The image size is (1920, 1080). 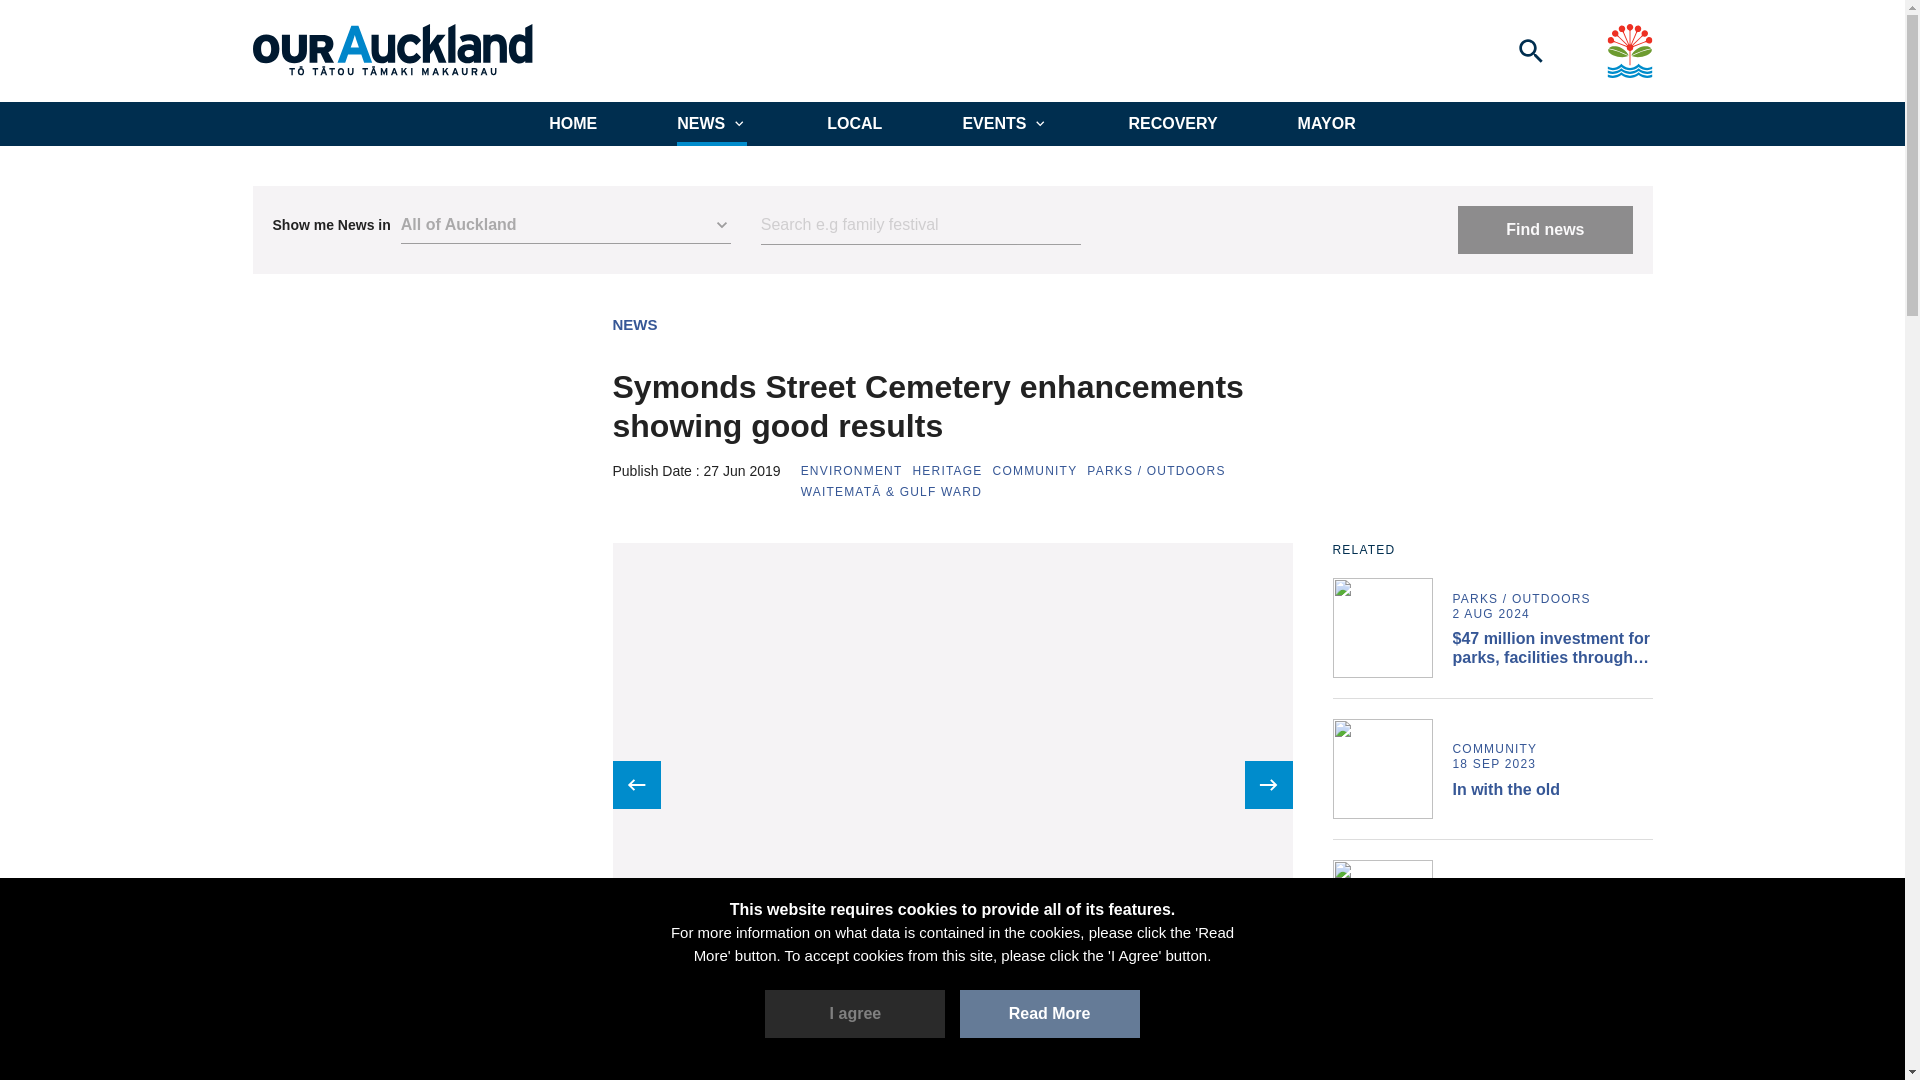 I want to click on MAYOR, so click(x=1326, y=123).